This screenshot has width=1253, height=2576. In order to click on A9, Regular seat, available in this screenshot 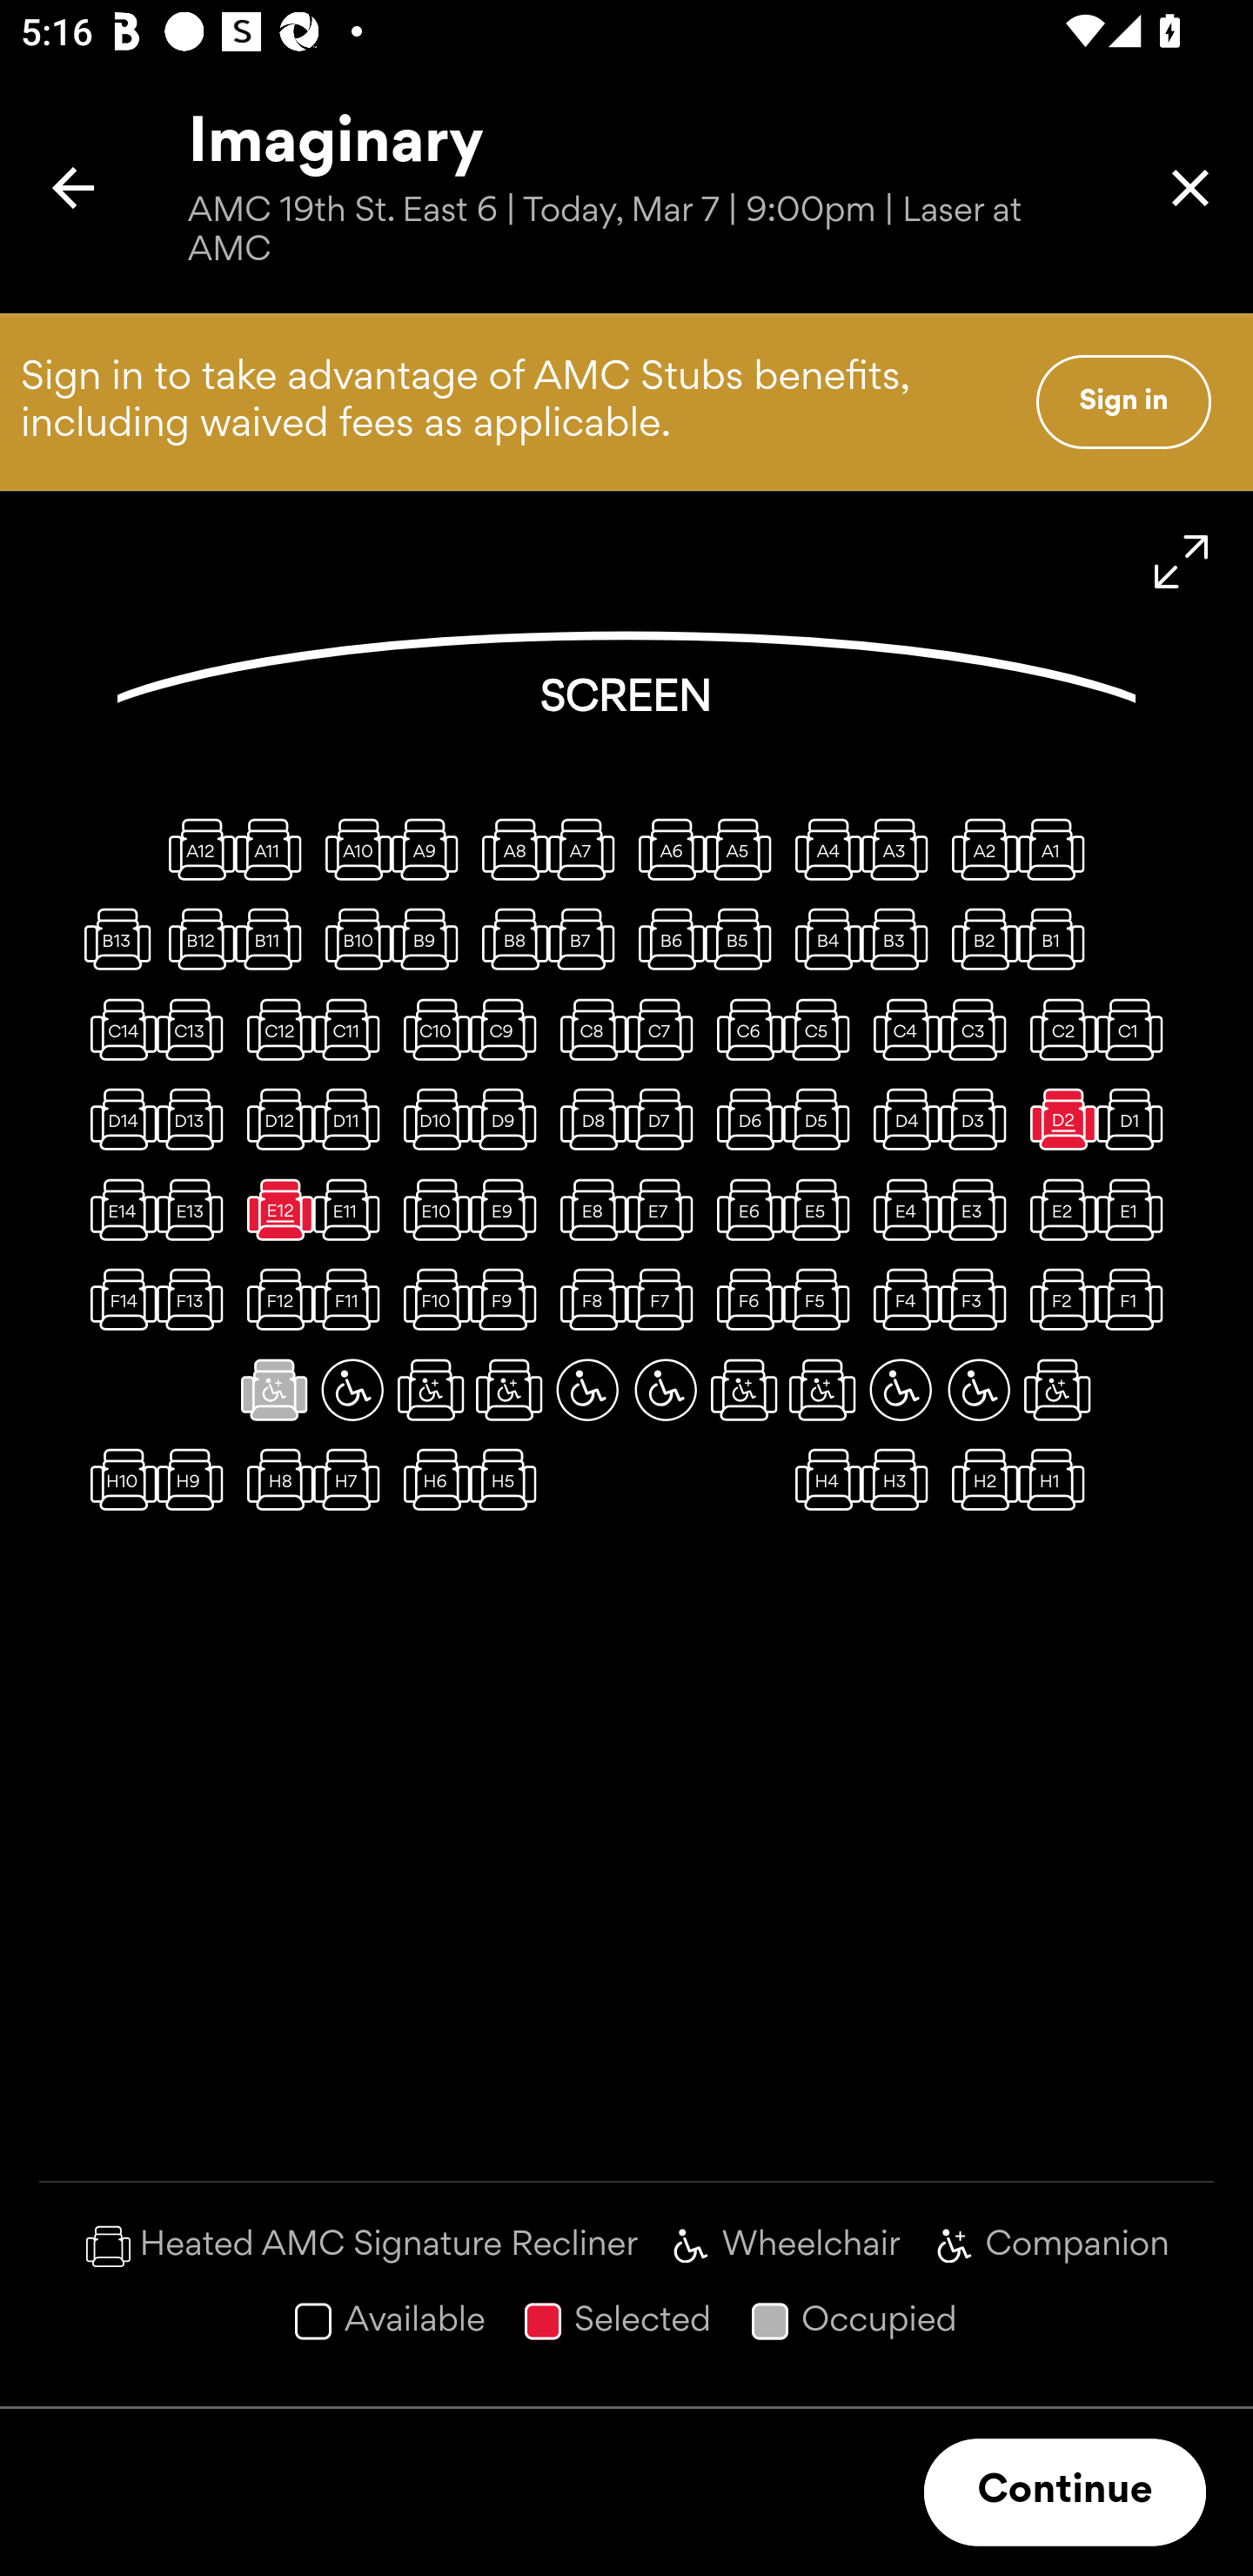, I will do `click(430, 849)`.